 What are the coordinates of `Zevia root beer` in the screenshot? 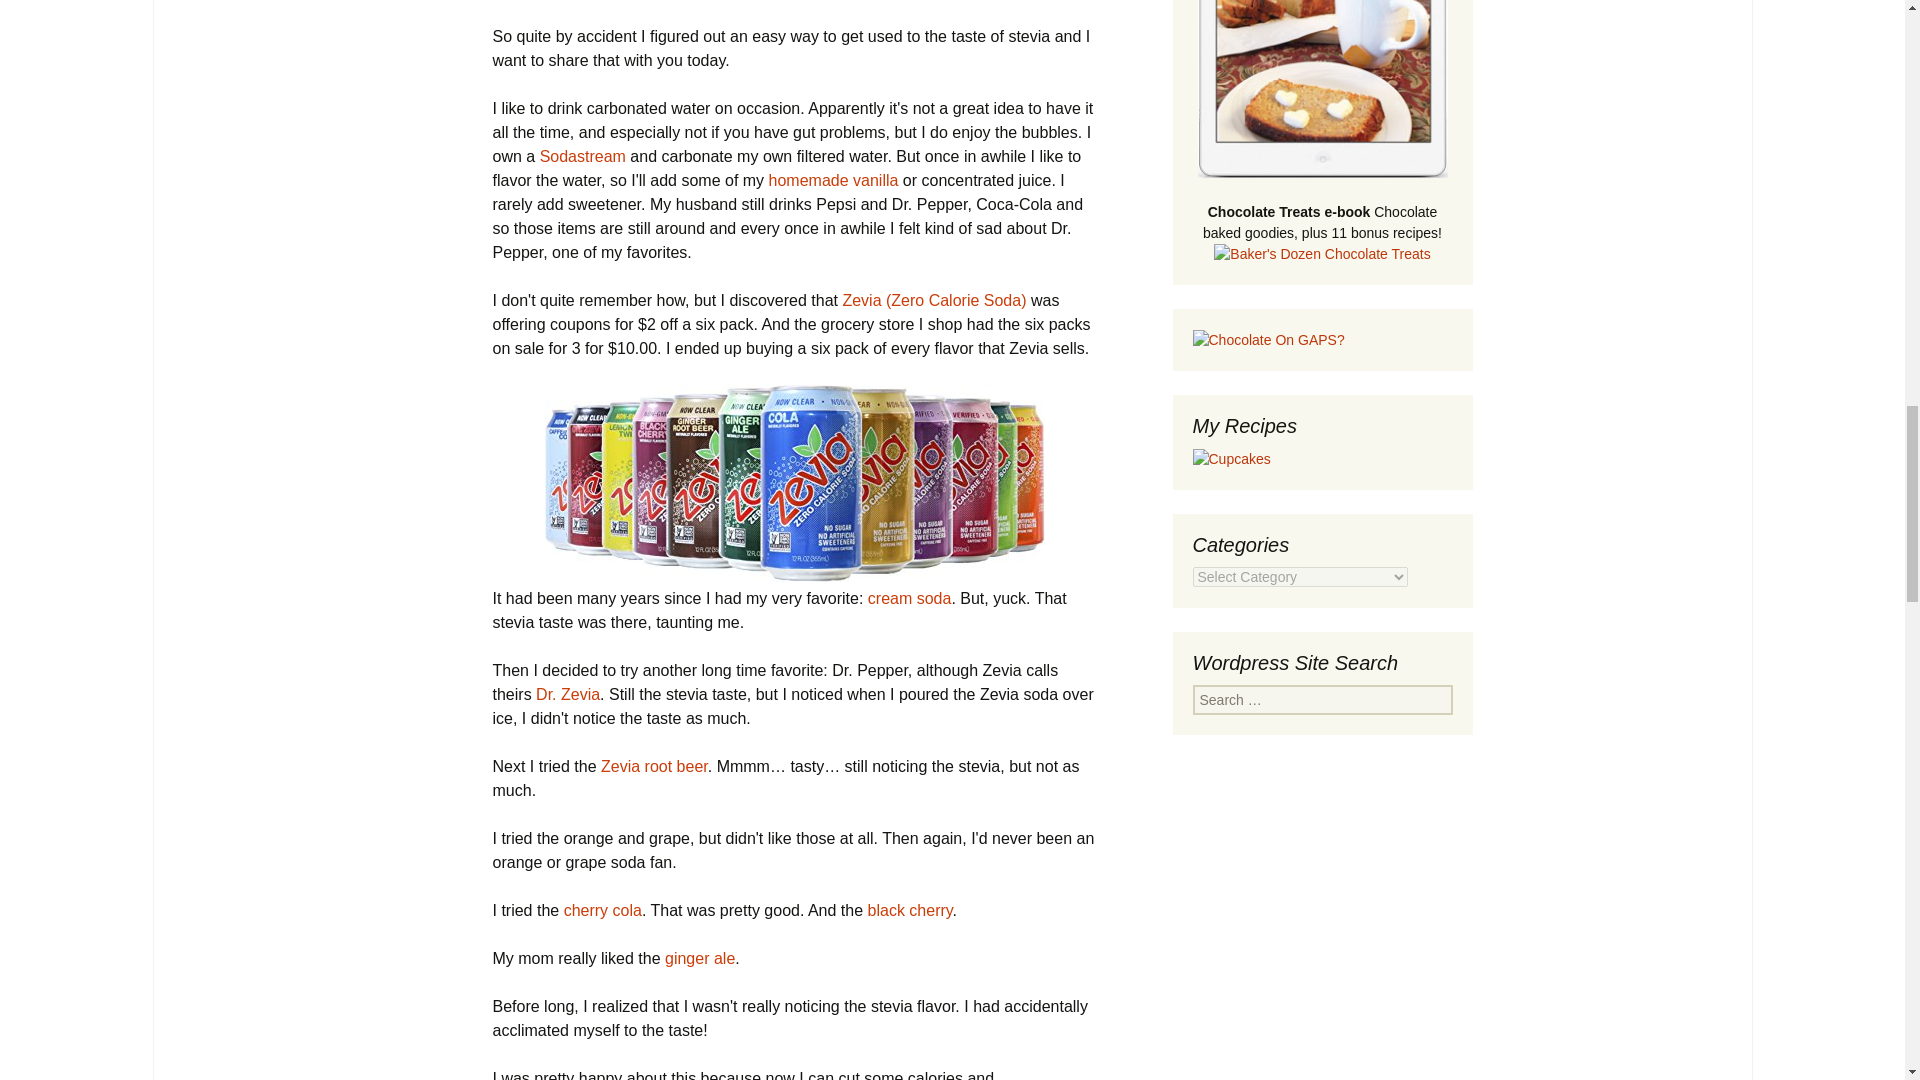 It's located at (654, 766).